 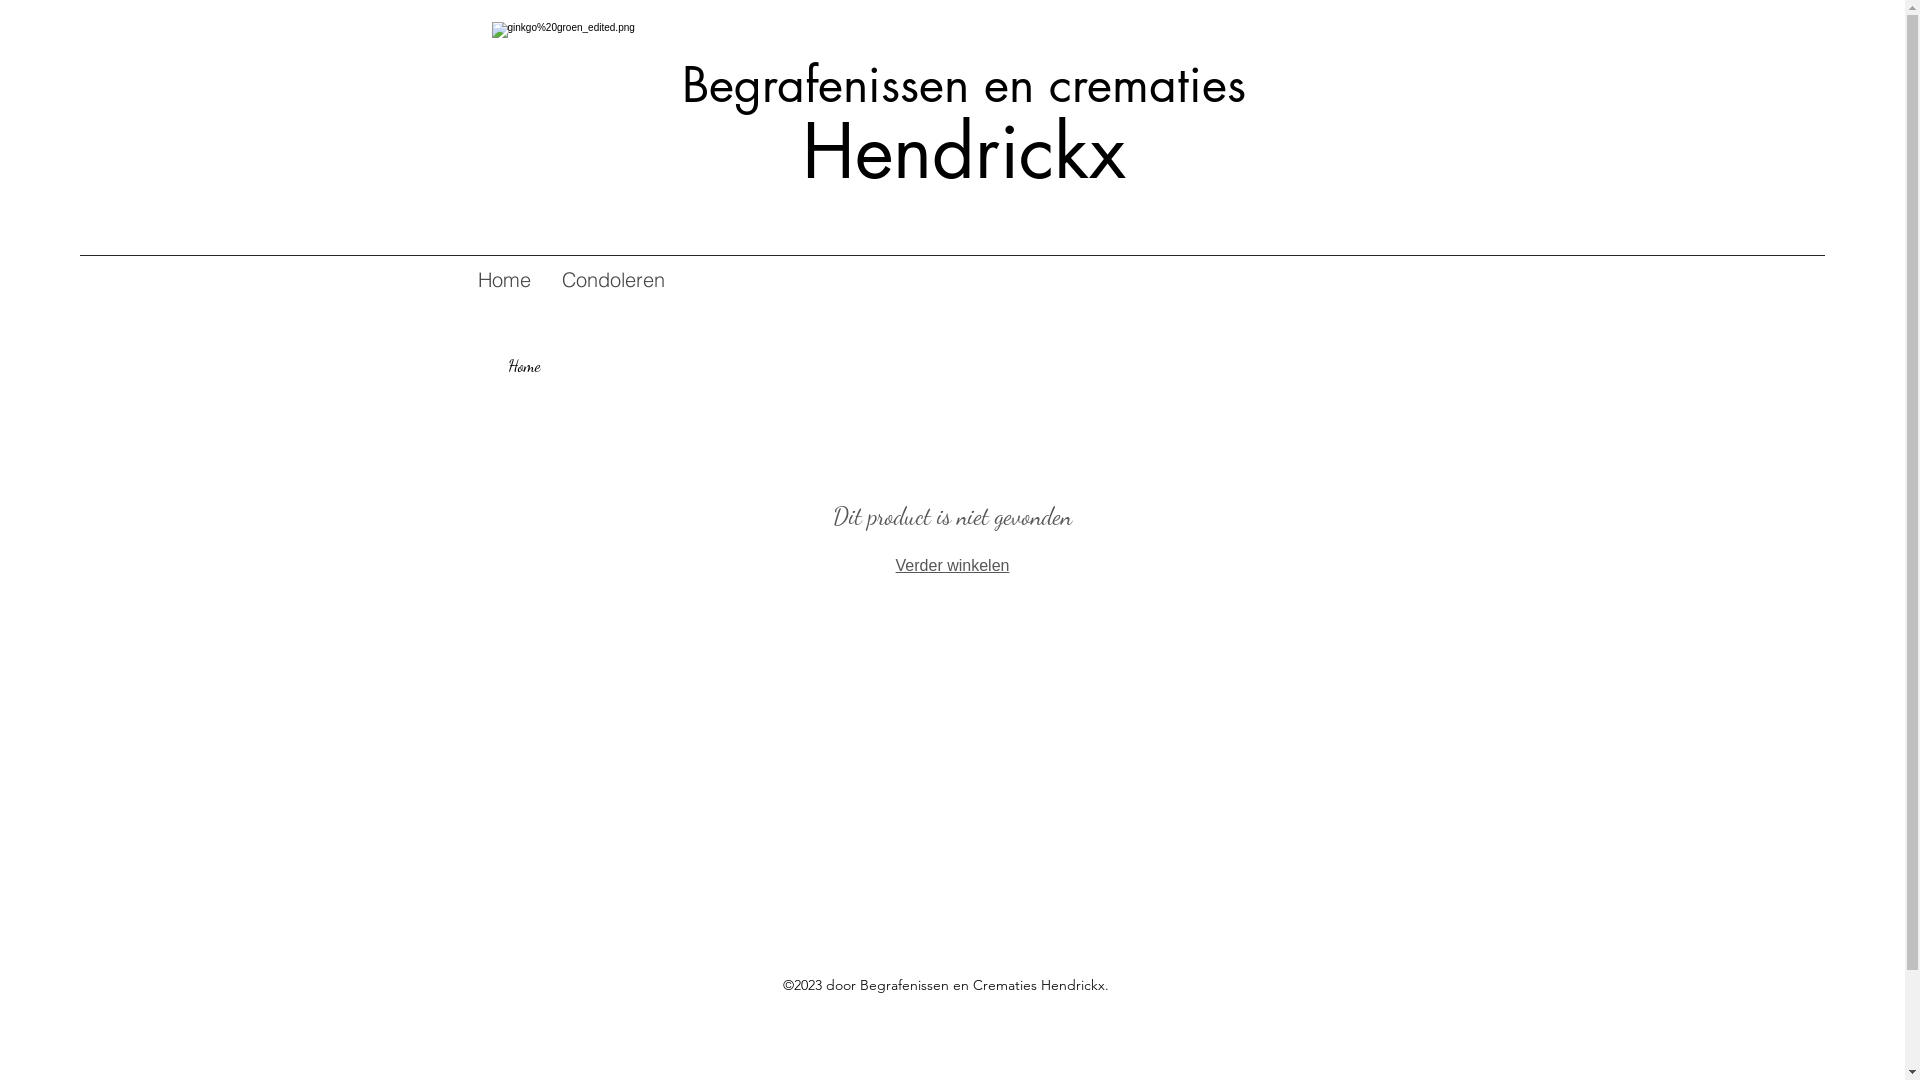 I want to click on Condoleren, so click(x=613, y=280).